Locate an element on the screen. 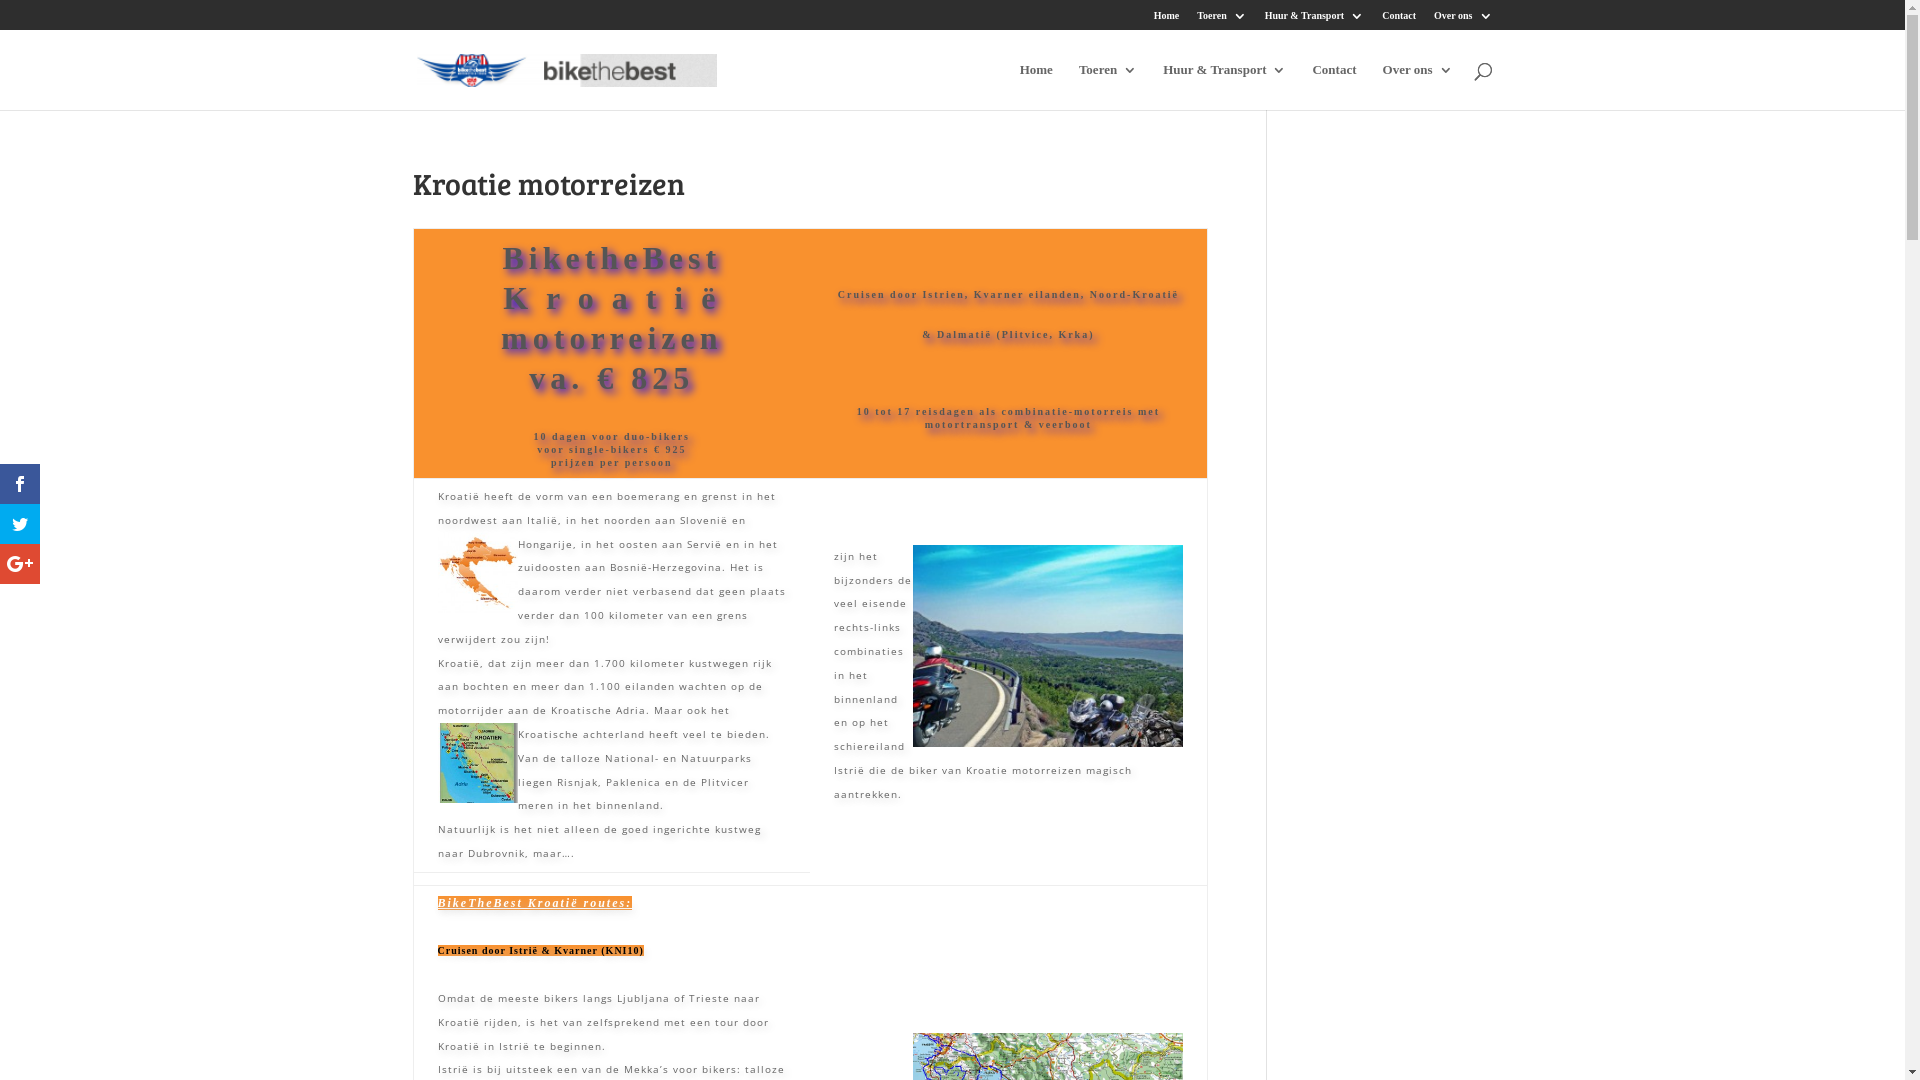 The image size is (1920, 1080). Contact is located at coordinates (1399, 20).